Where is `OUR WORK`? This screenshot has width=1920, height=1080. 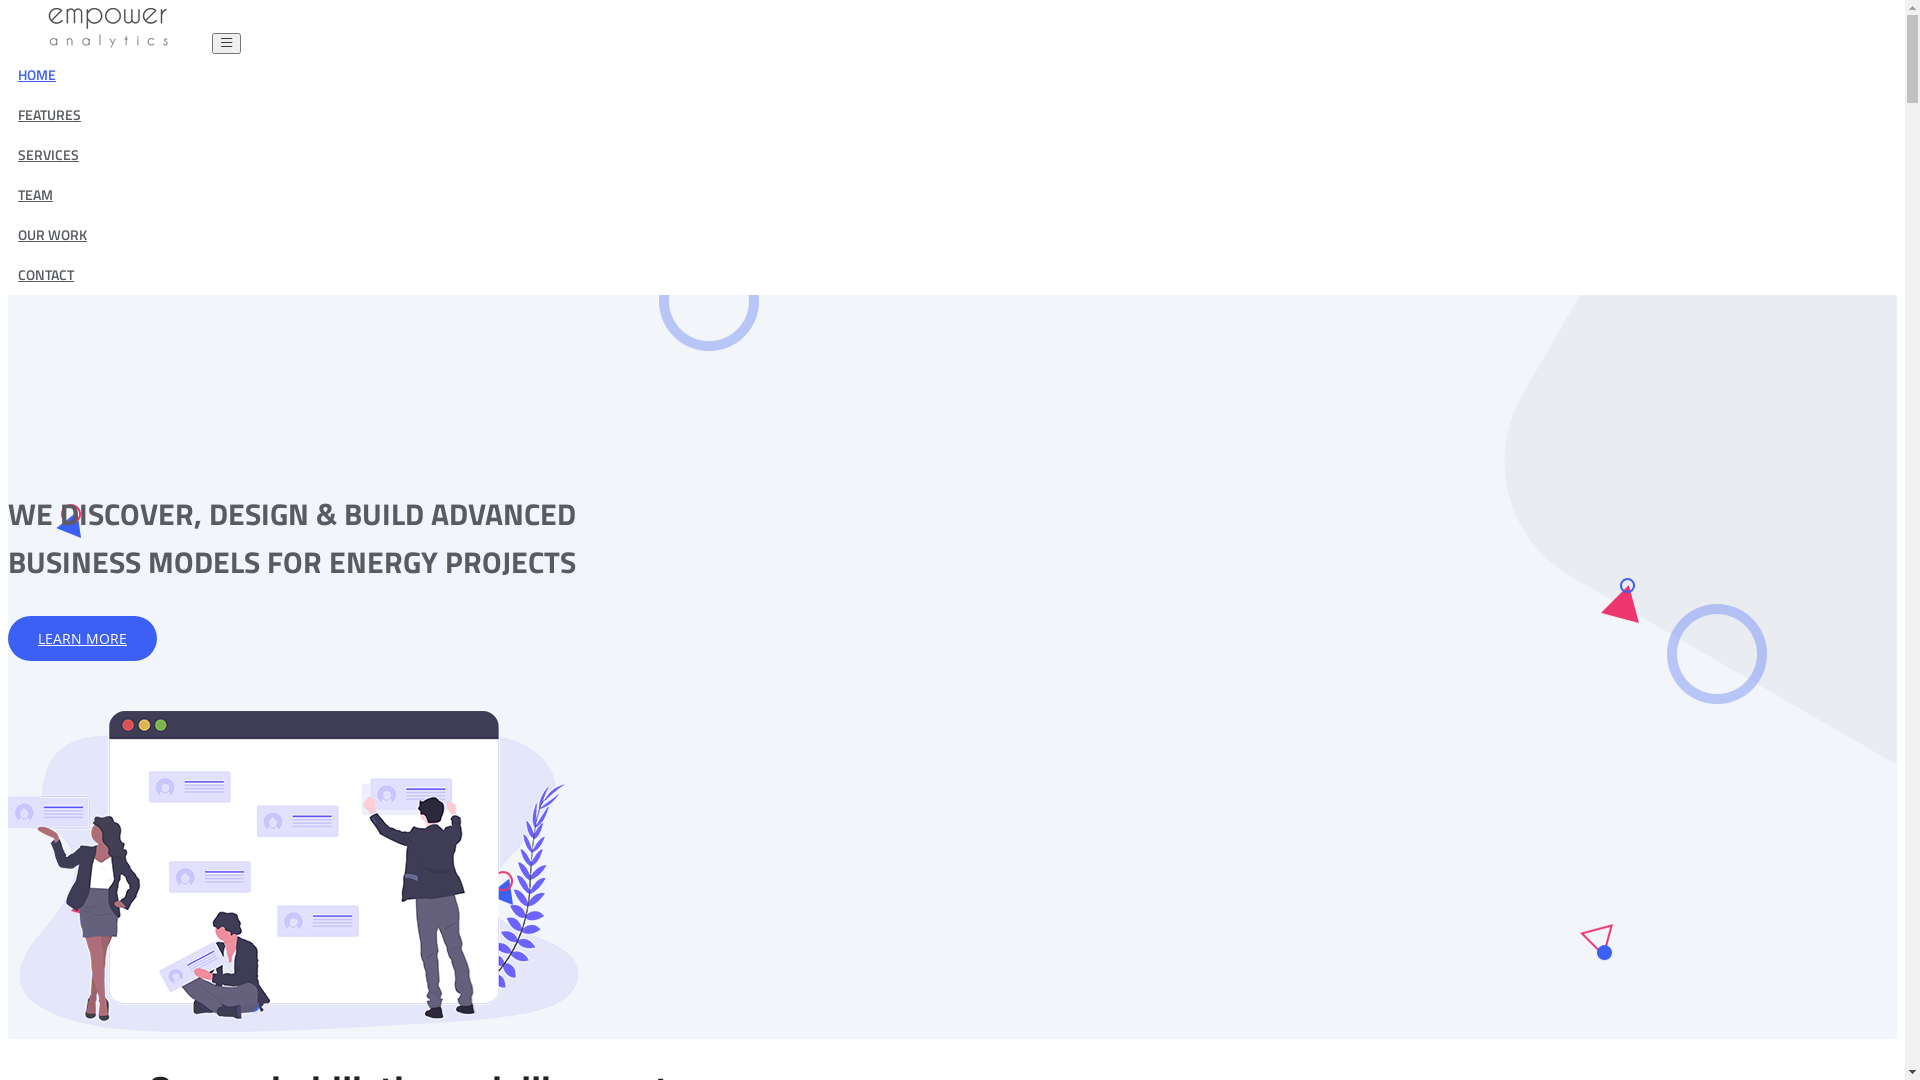
OUR WORK is located at coordinates (52, 234).